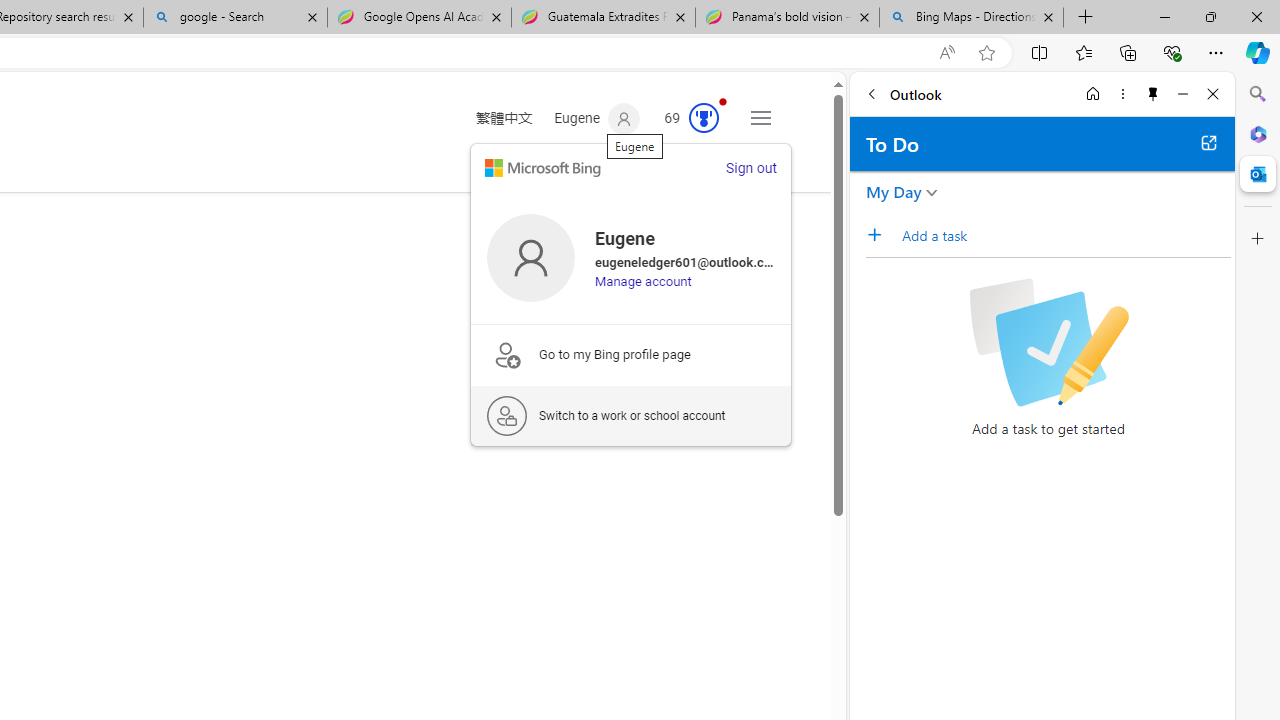 This screenshot has width=1280, height=720. What do you see at coordinates (506, 354) in the screenshot?
I see `Bing Pages Upsell Logo` at bounding box center [506, 354].